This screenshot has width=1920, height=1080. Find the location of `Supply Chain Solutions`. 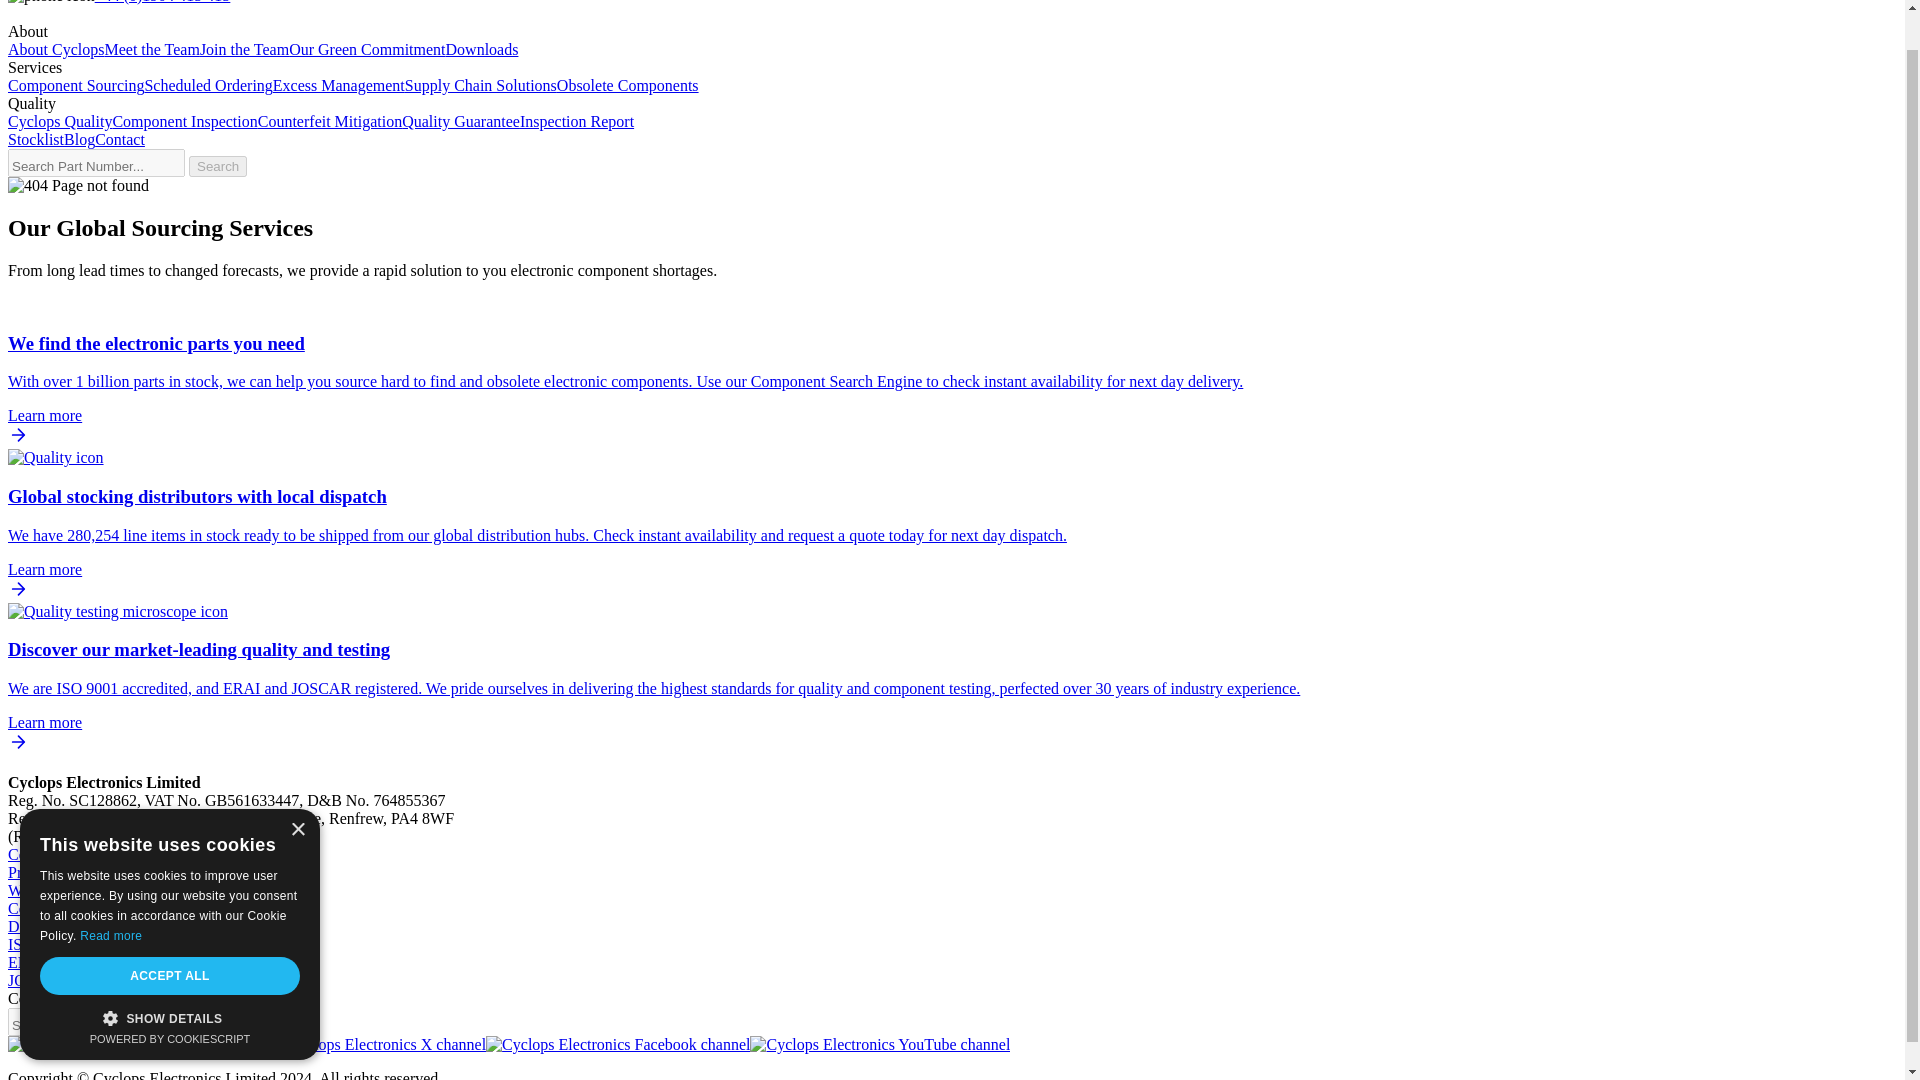

Supply Chain Solutions is located at coordinates (480, 84).